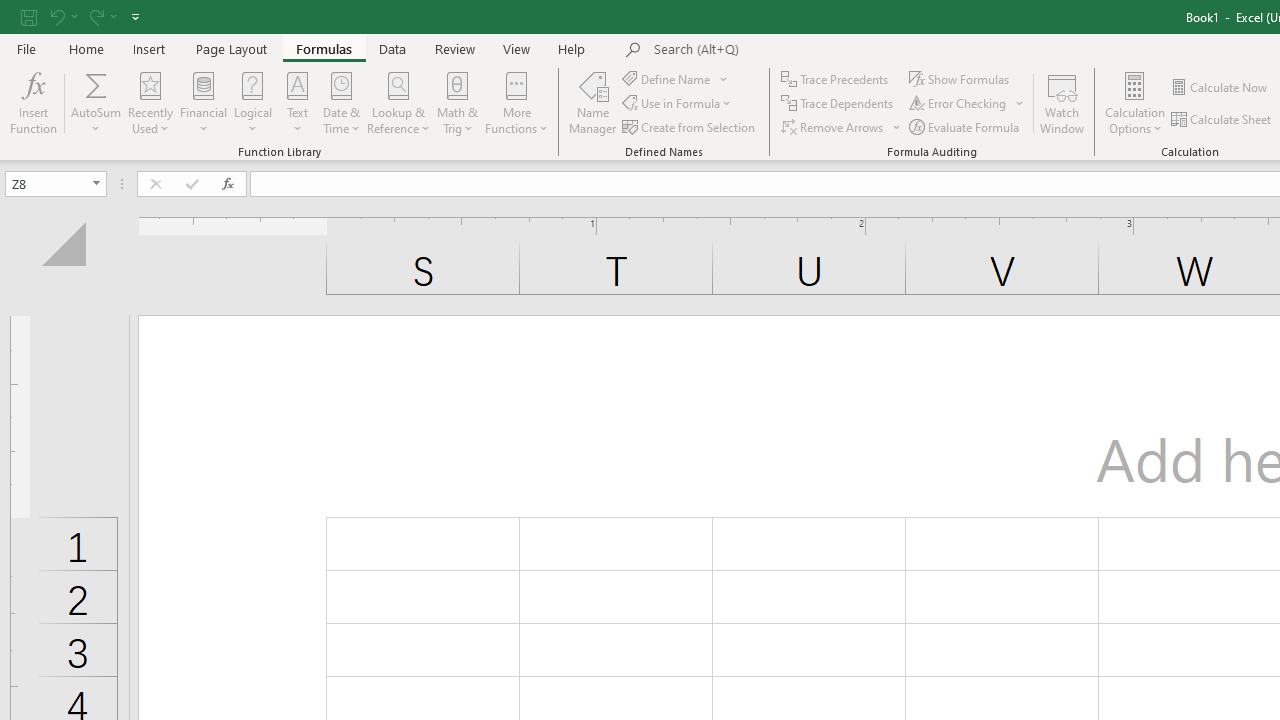 This screenshot has width=1280, height=720. Describe the element at coordinates (966, 126) in the screenshot. I see `Evaluate Formula` at that location.